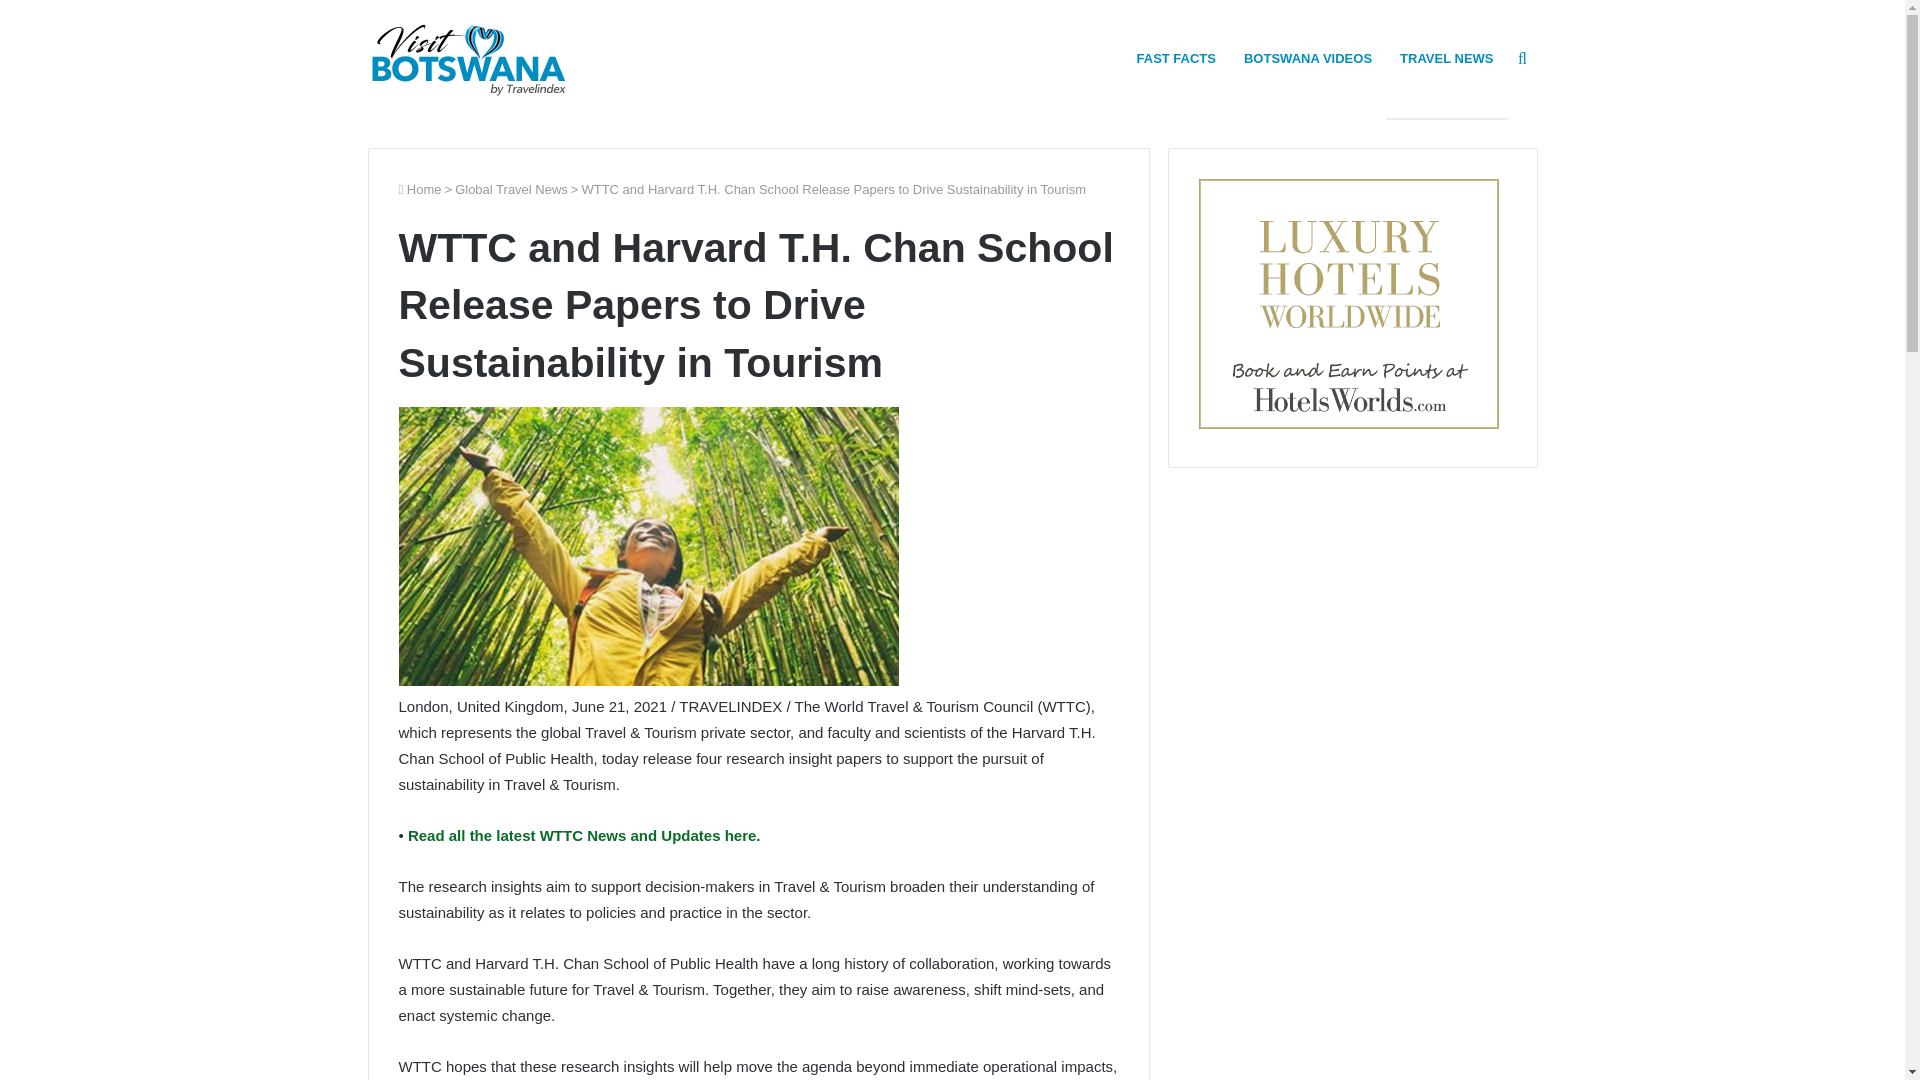  What do you see at coordinates (512, 189) in the screenshot?
I see `Global Travel News` at bounding box center [512, 189].